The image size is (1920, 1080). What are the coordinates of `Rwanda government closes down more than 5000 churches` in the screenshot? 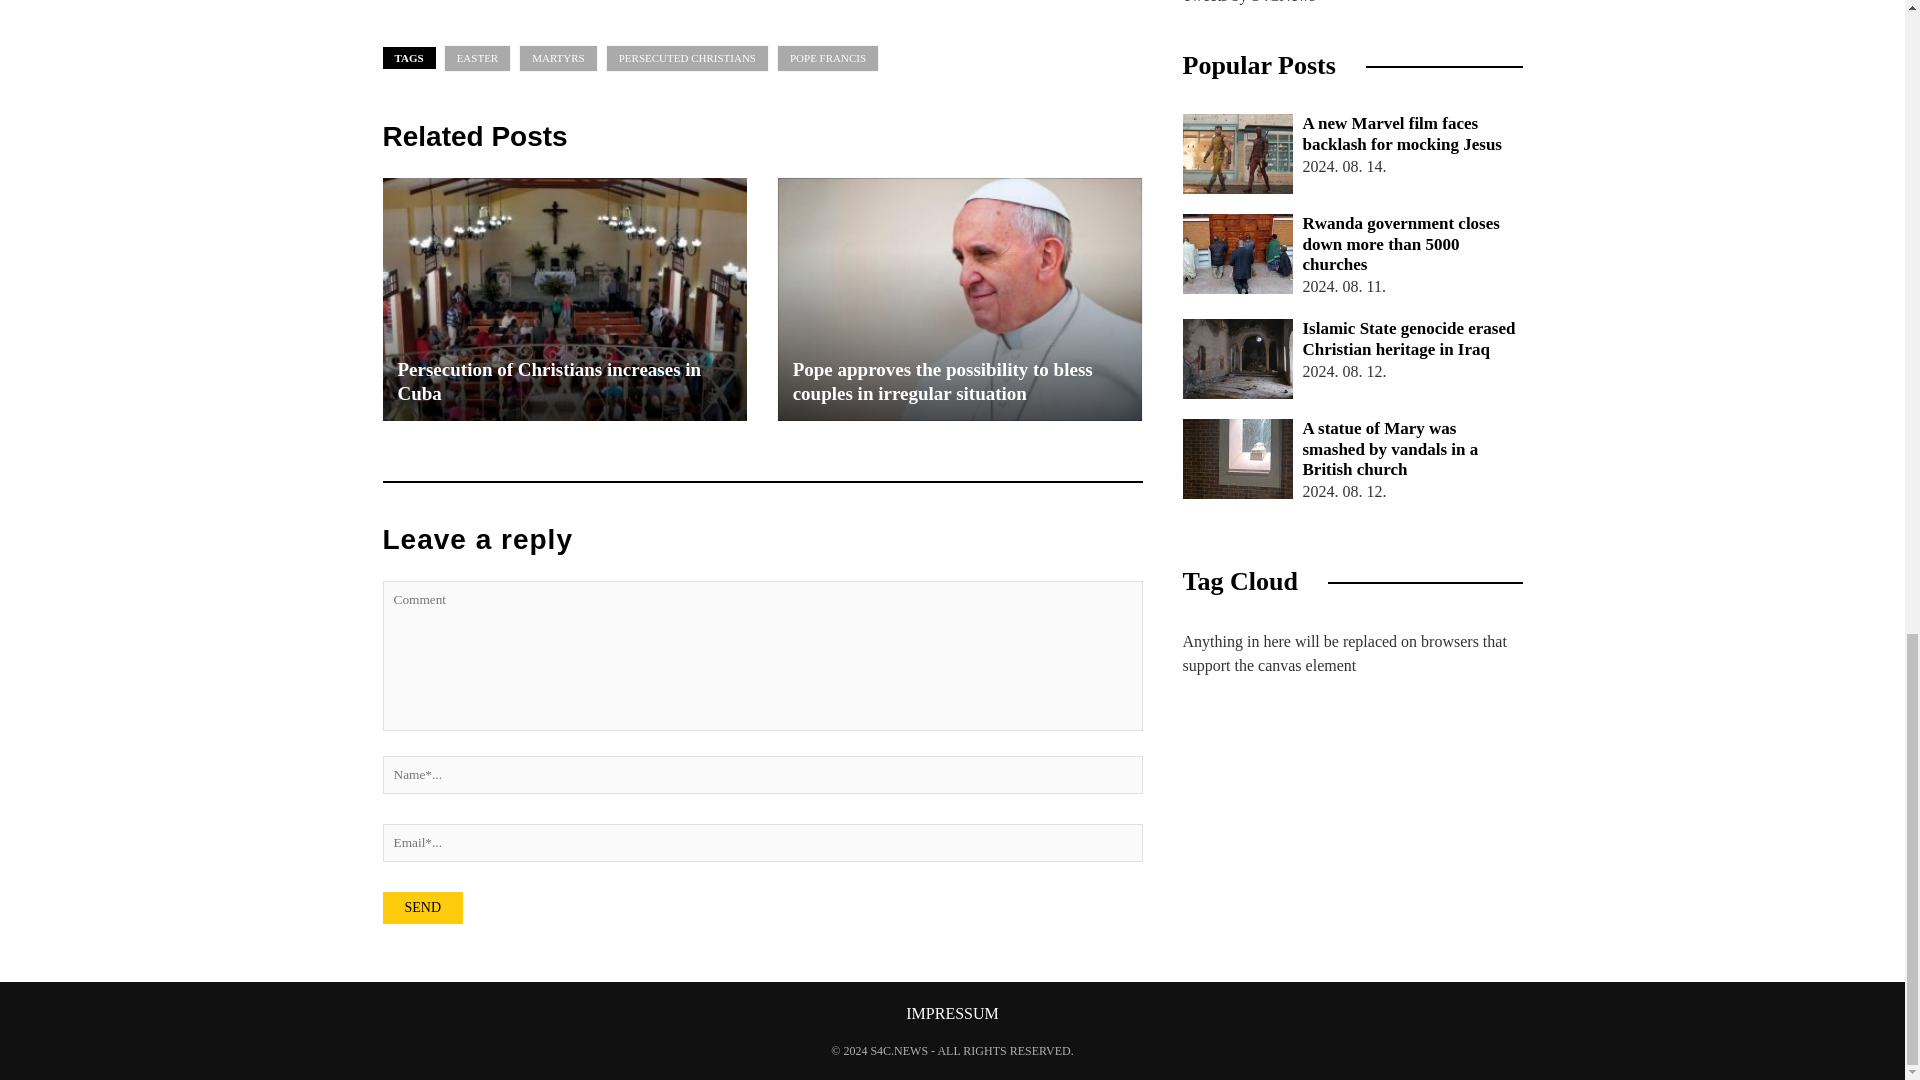 It's located at (1237, 253).